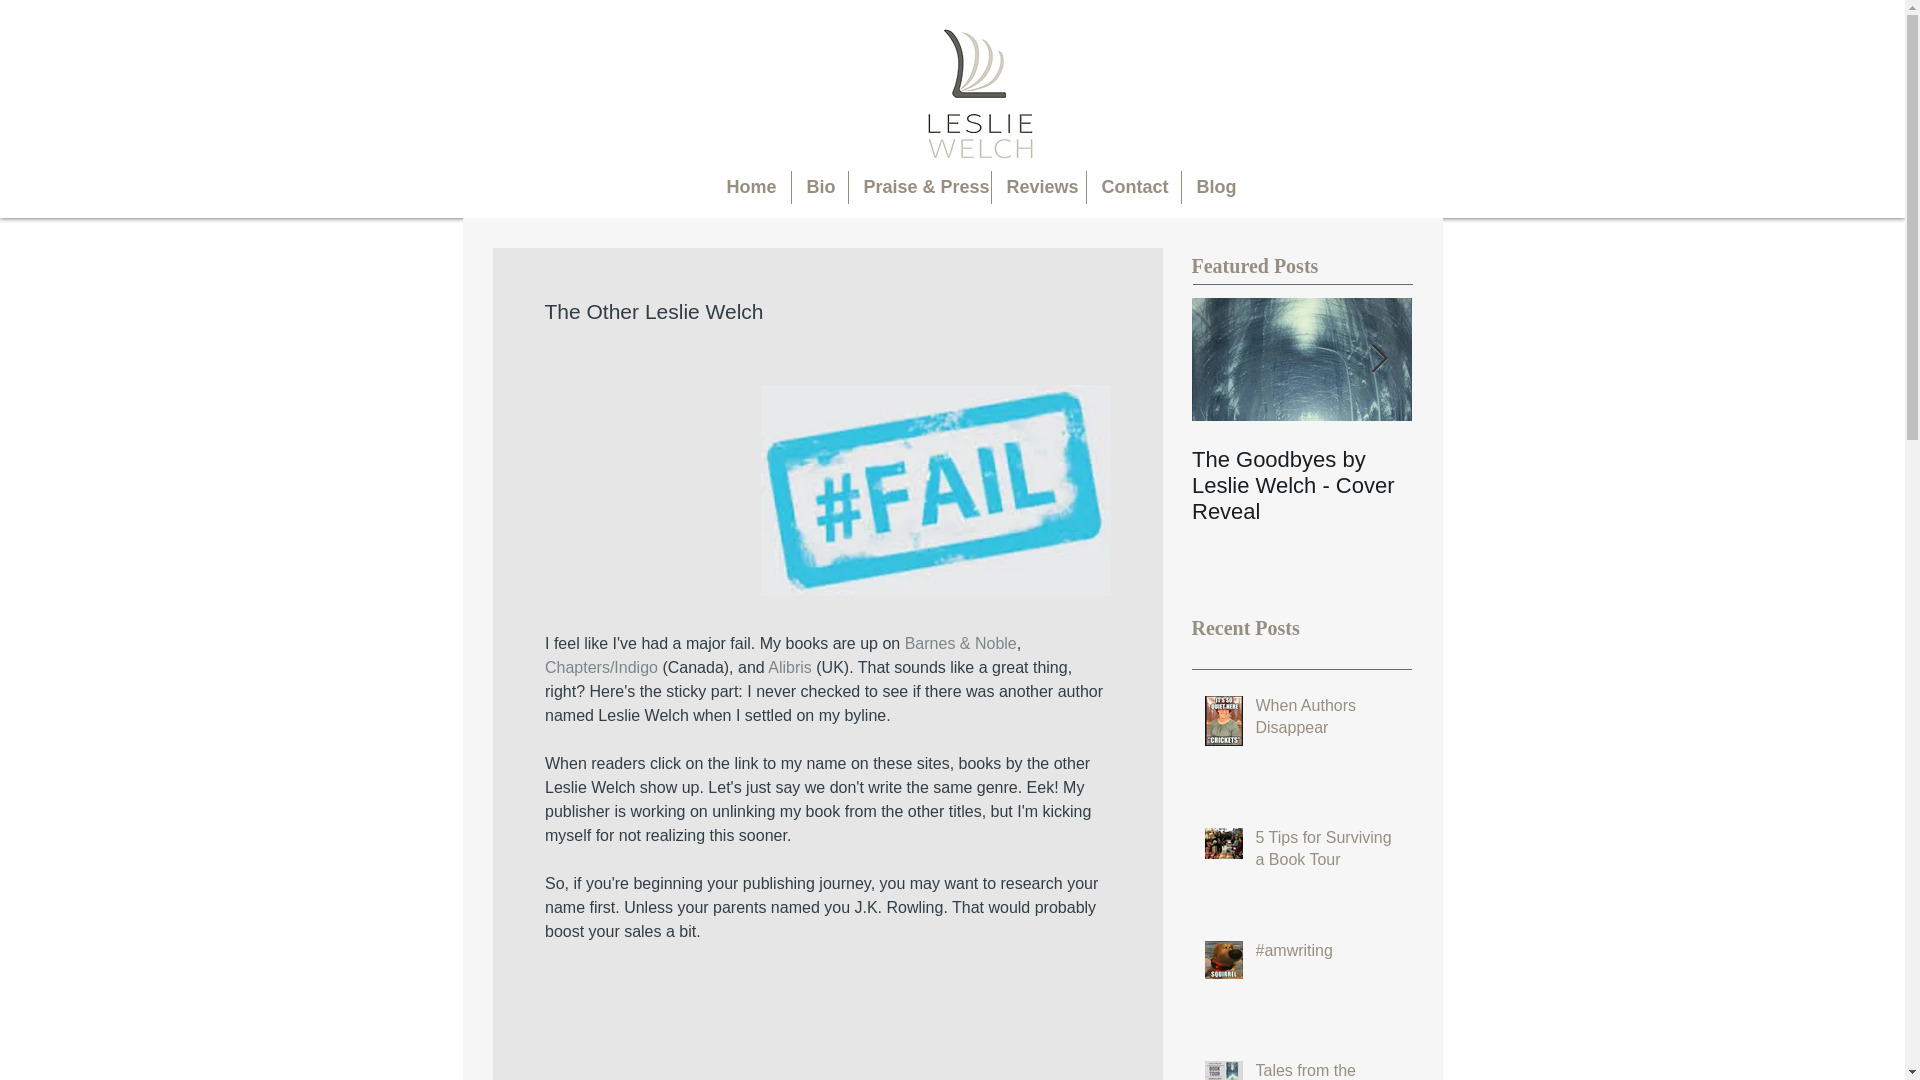 This screenshot has width=1920, height=1080. I want to click on Home, so click(752, 187).